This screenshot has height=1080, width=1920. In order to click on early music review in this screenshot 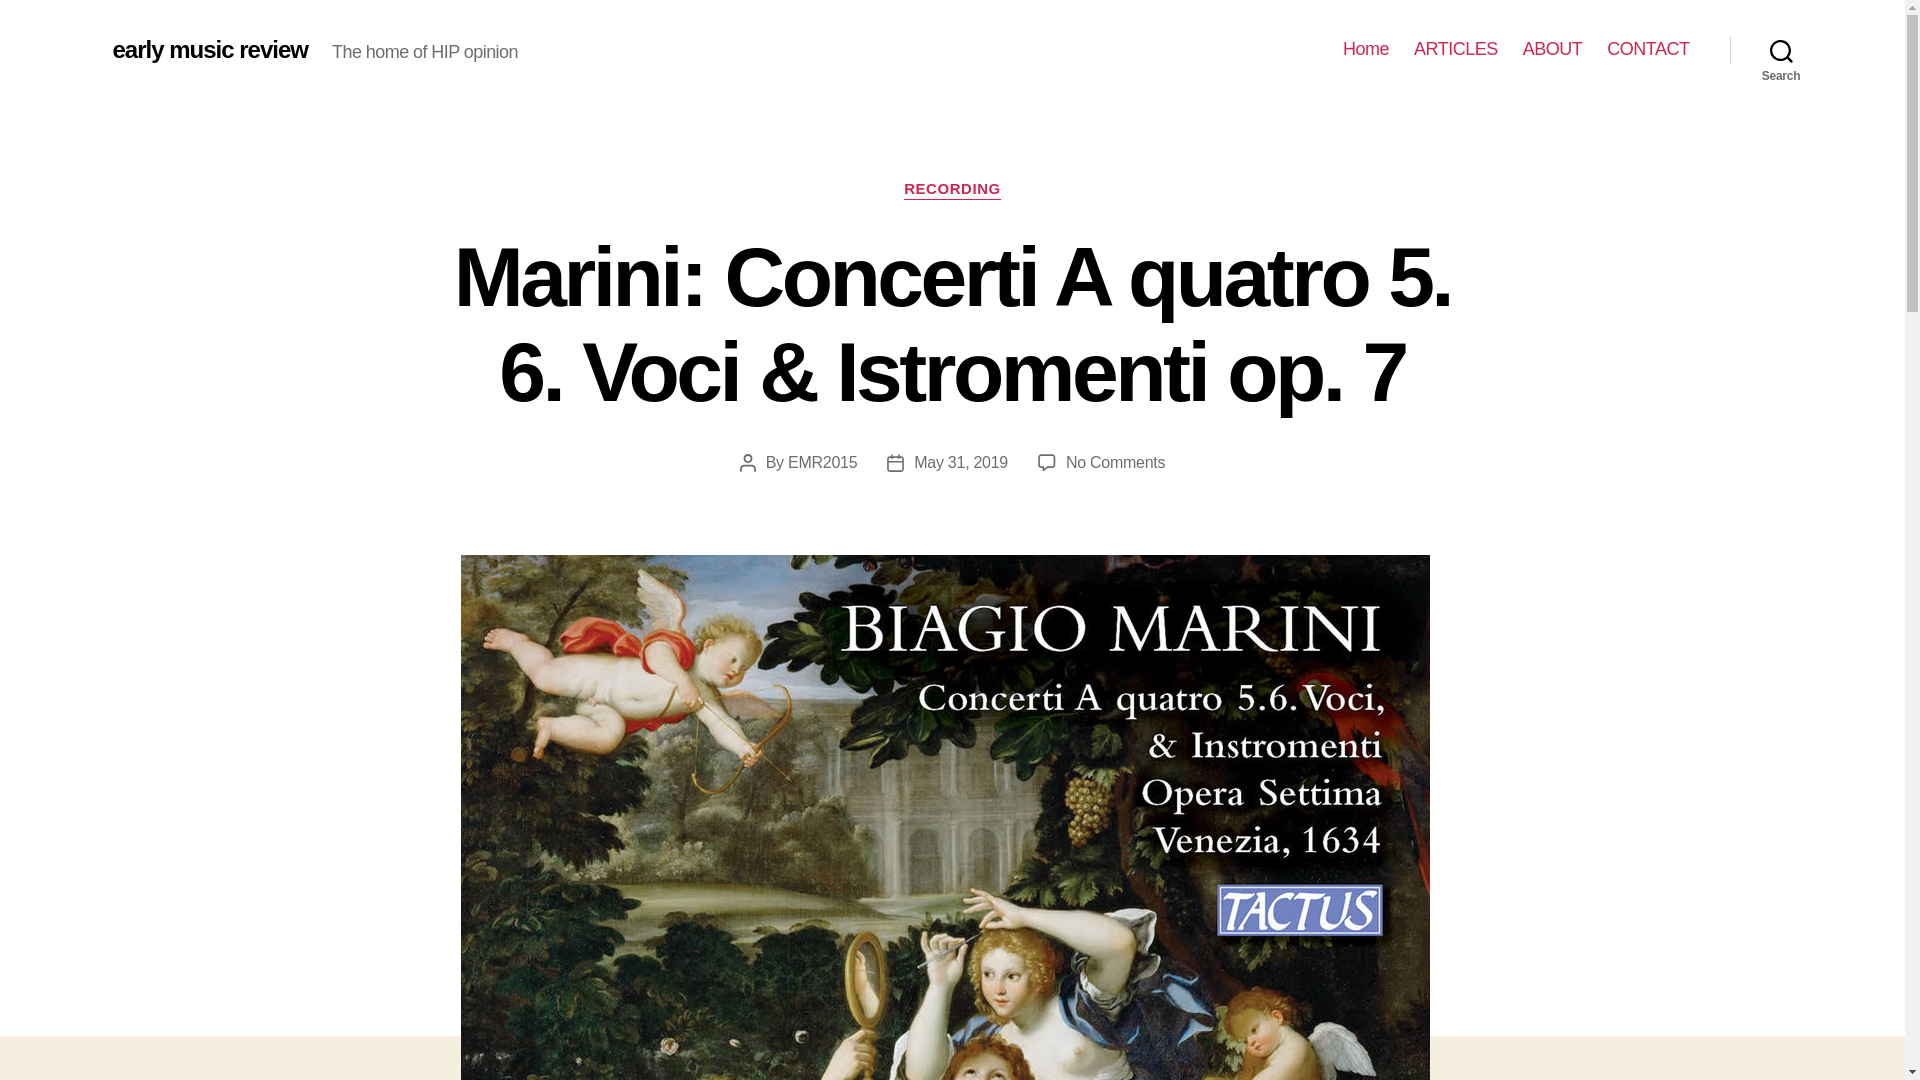, I will do `click(209, 49)`.